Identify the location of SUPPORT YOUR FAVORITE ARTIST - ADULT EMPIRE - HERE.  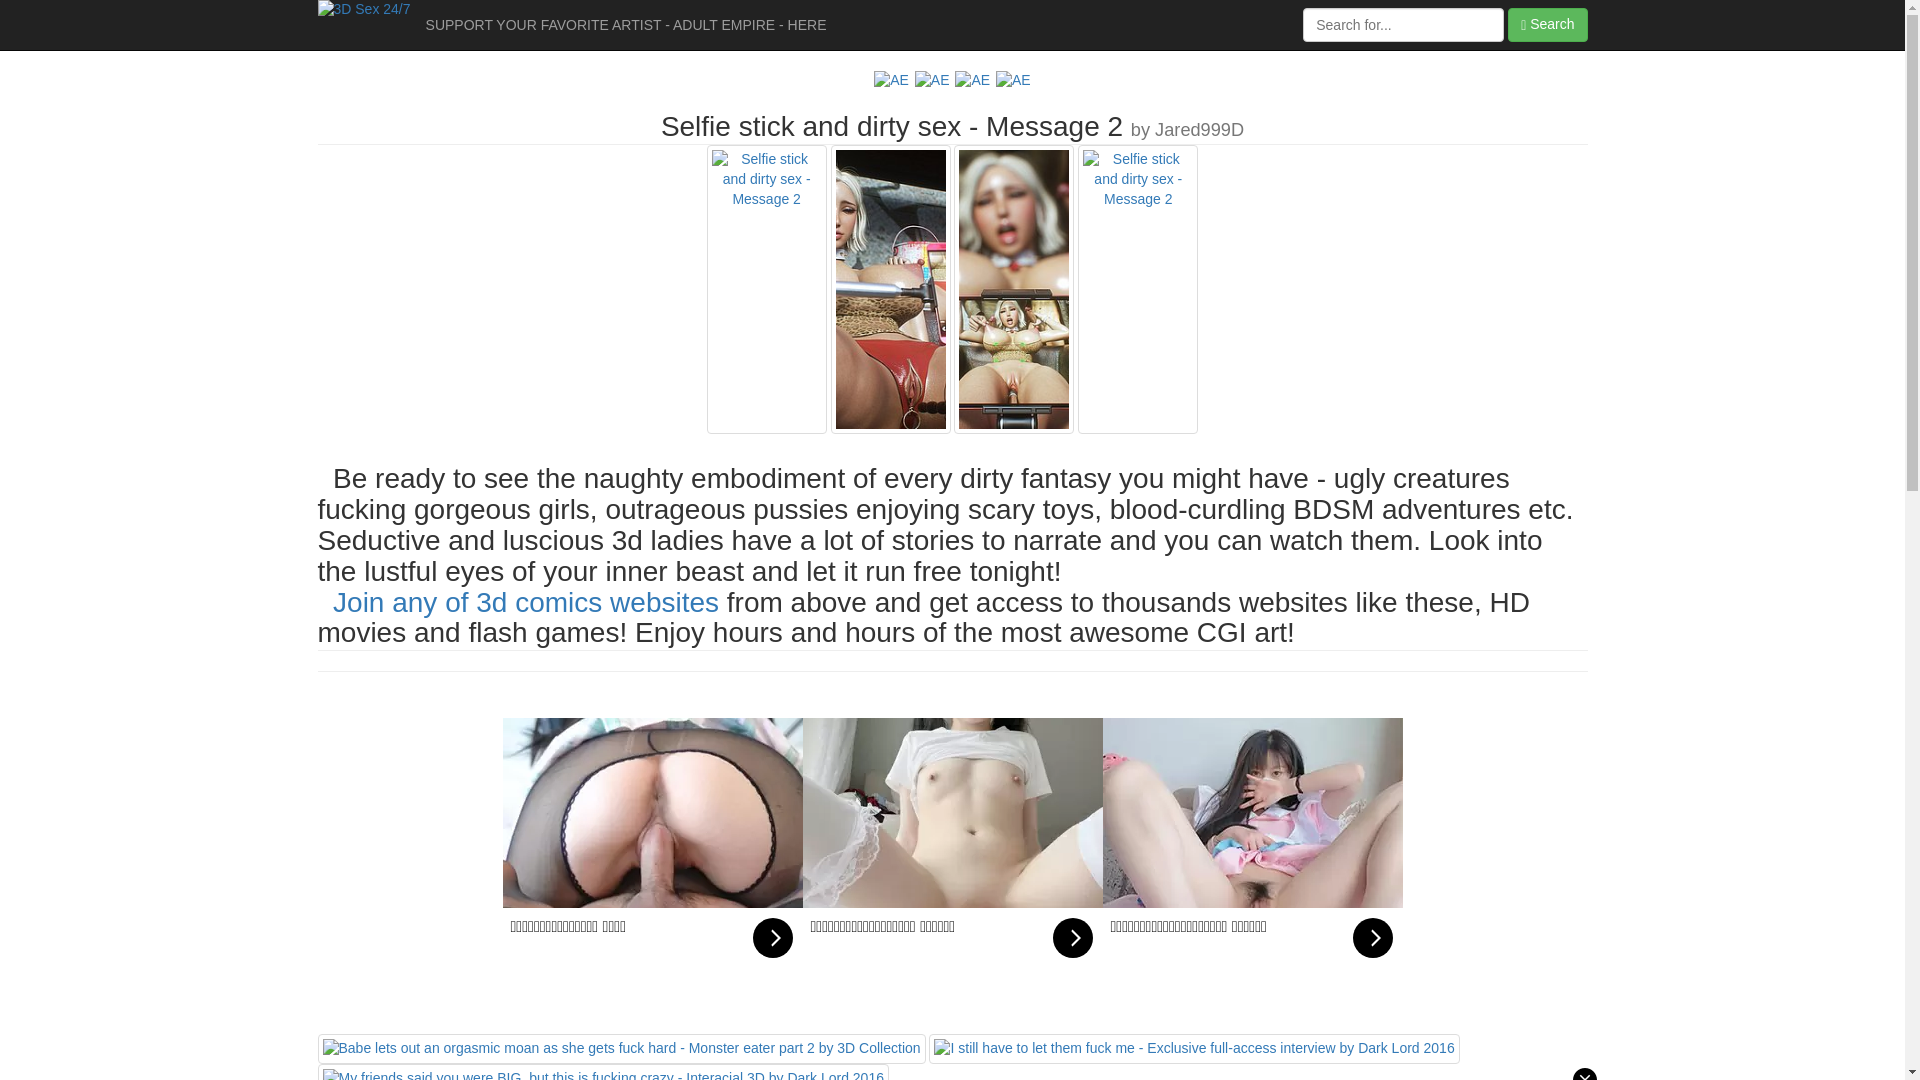
(626, 25).